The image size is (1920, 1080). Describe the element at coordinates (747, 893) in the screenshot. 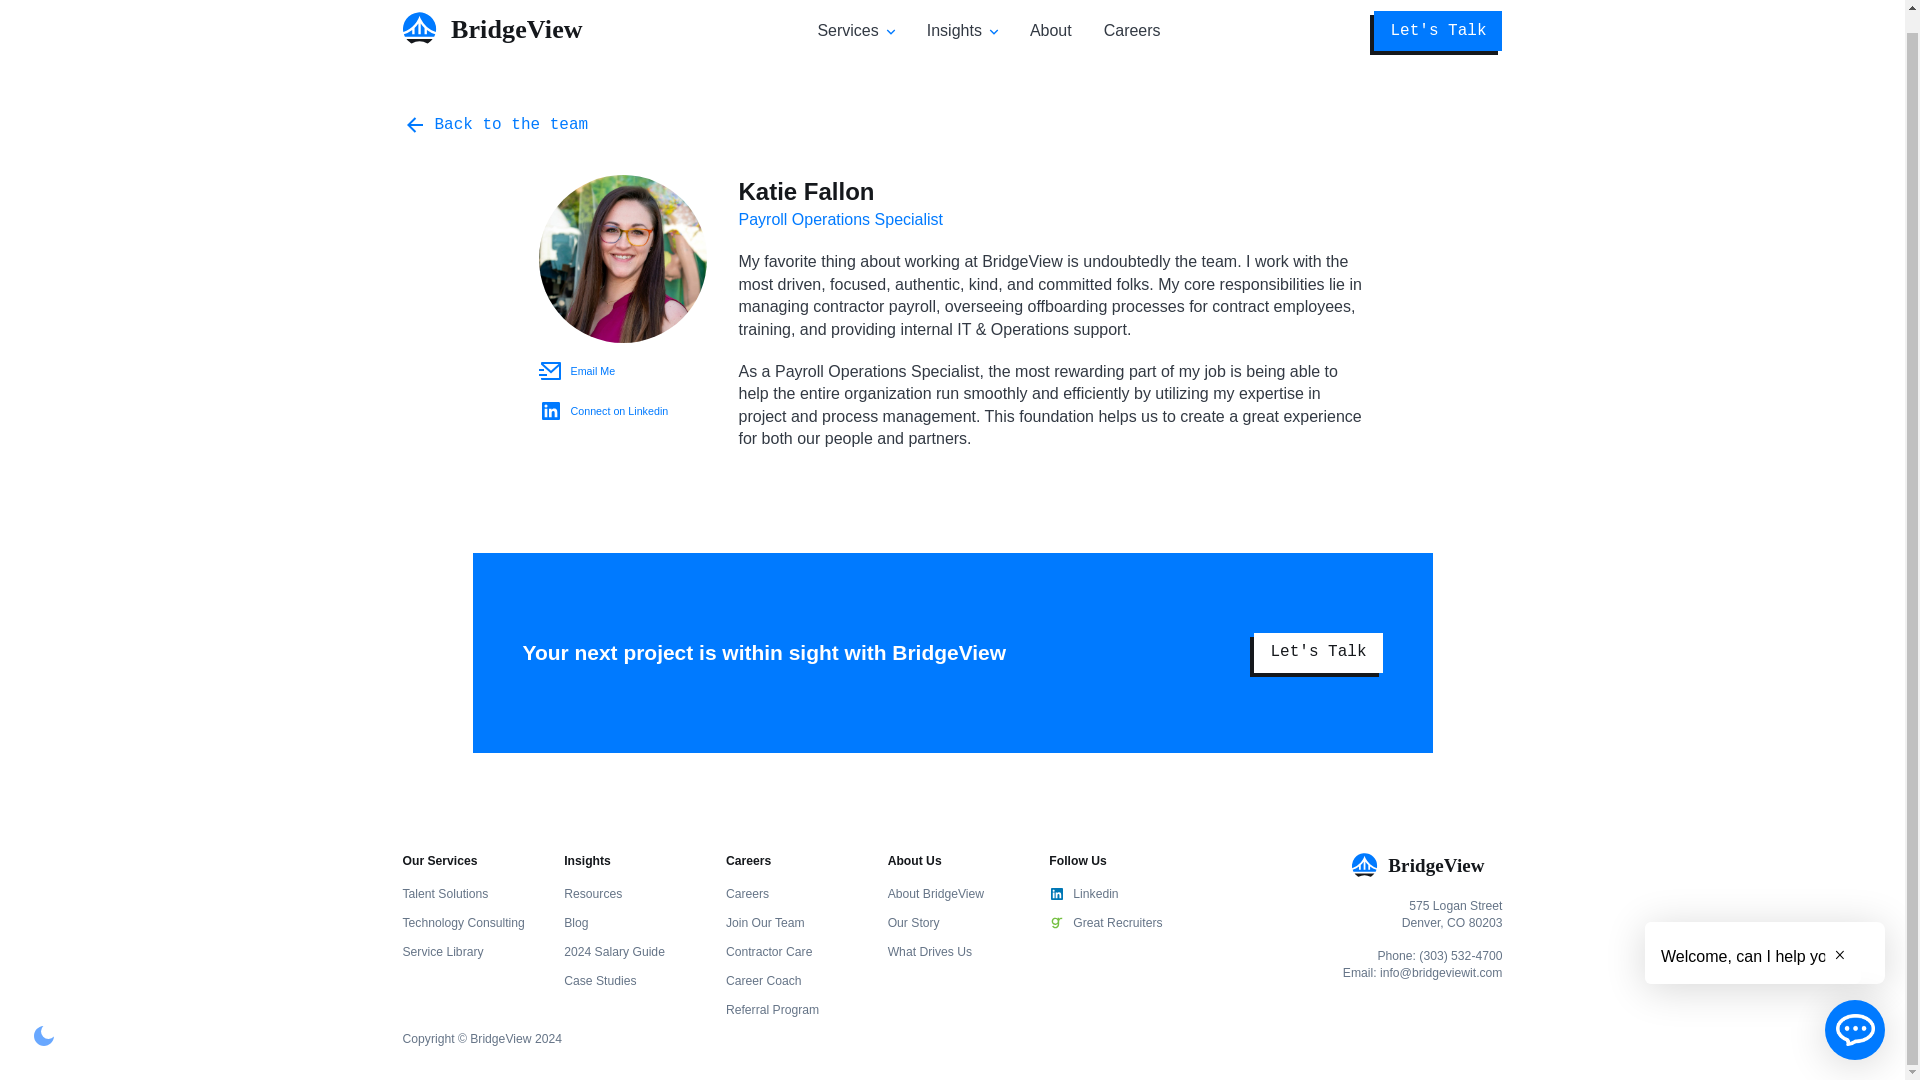

I see `Careers` at that location.